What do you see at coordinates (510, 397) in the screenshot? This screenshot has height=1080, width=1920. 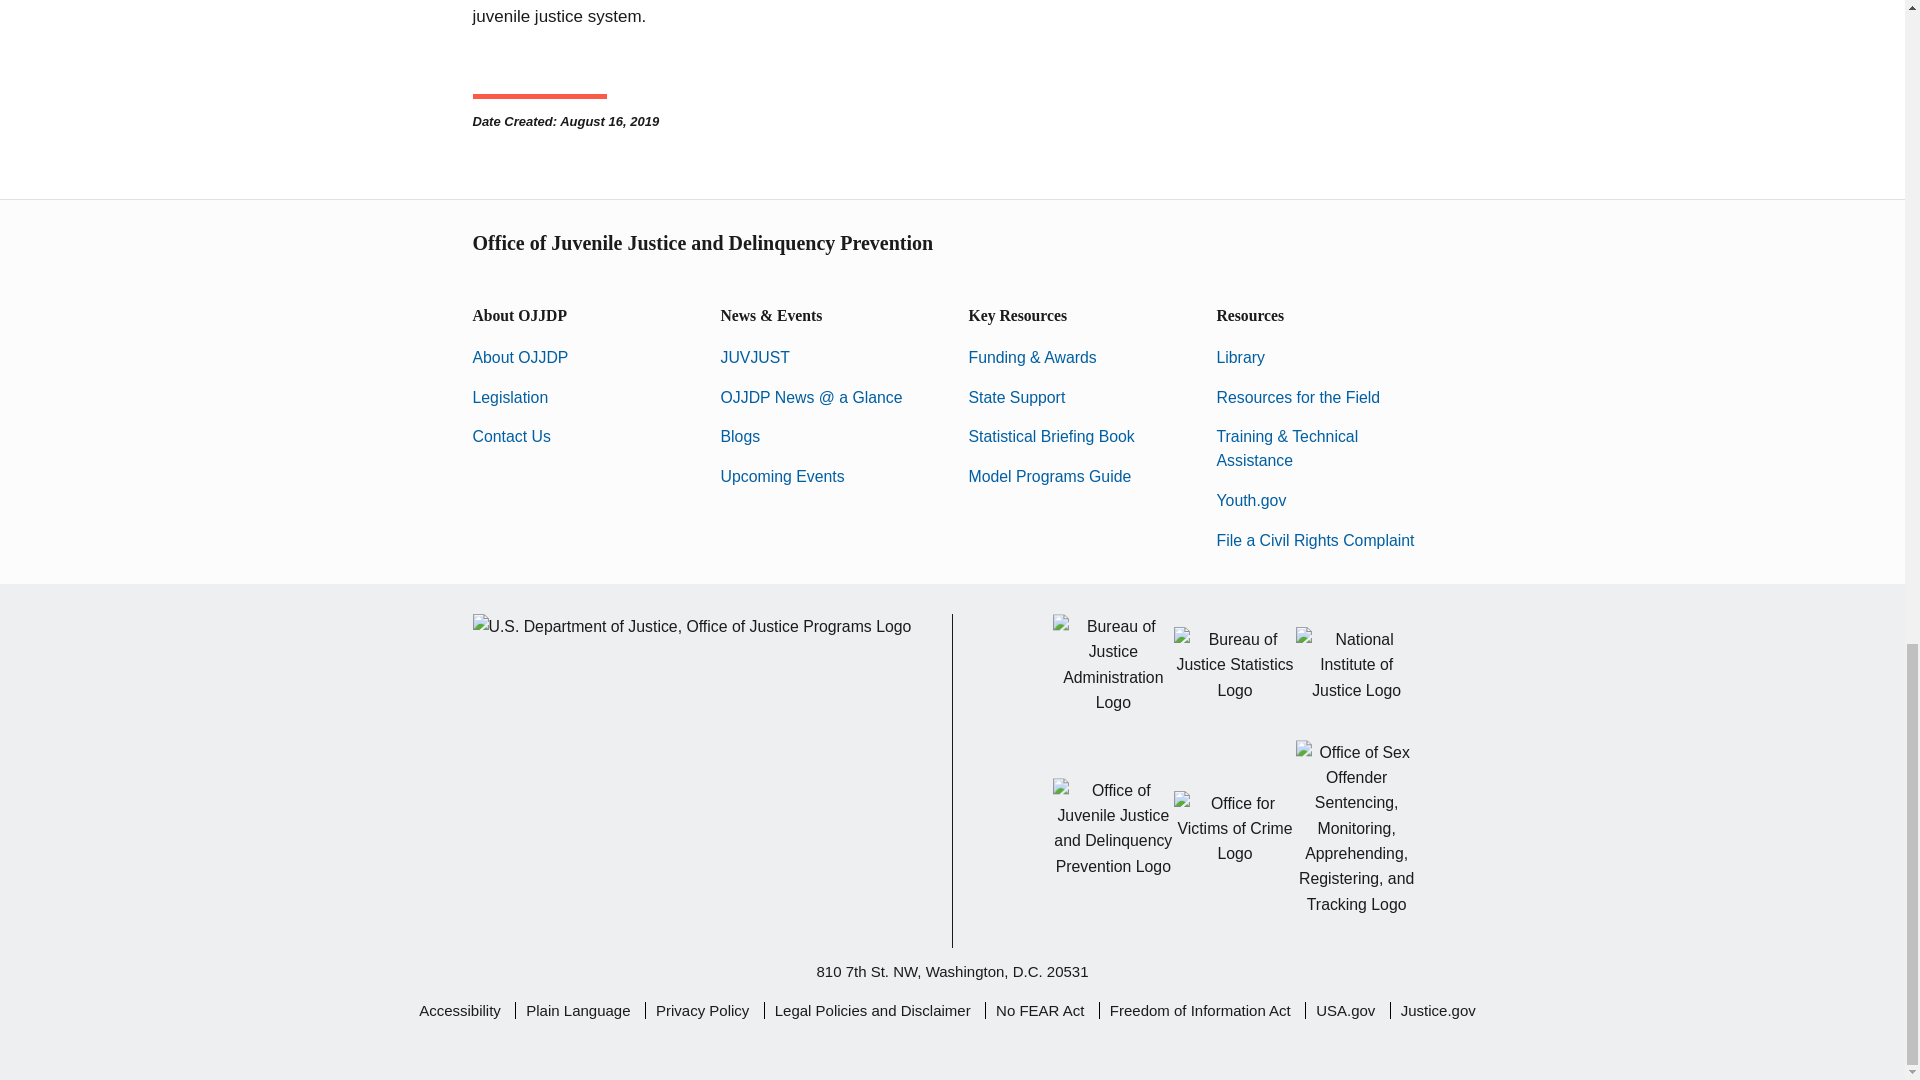 I see `Legislation` at bounding box center [510, 397].